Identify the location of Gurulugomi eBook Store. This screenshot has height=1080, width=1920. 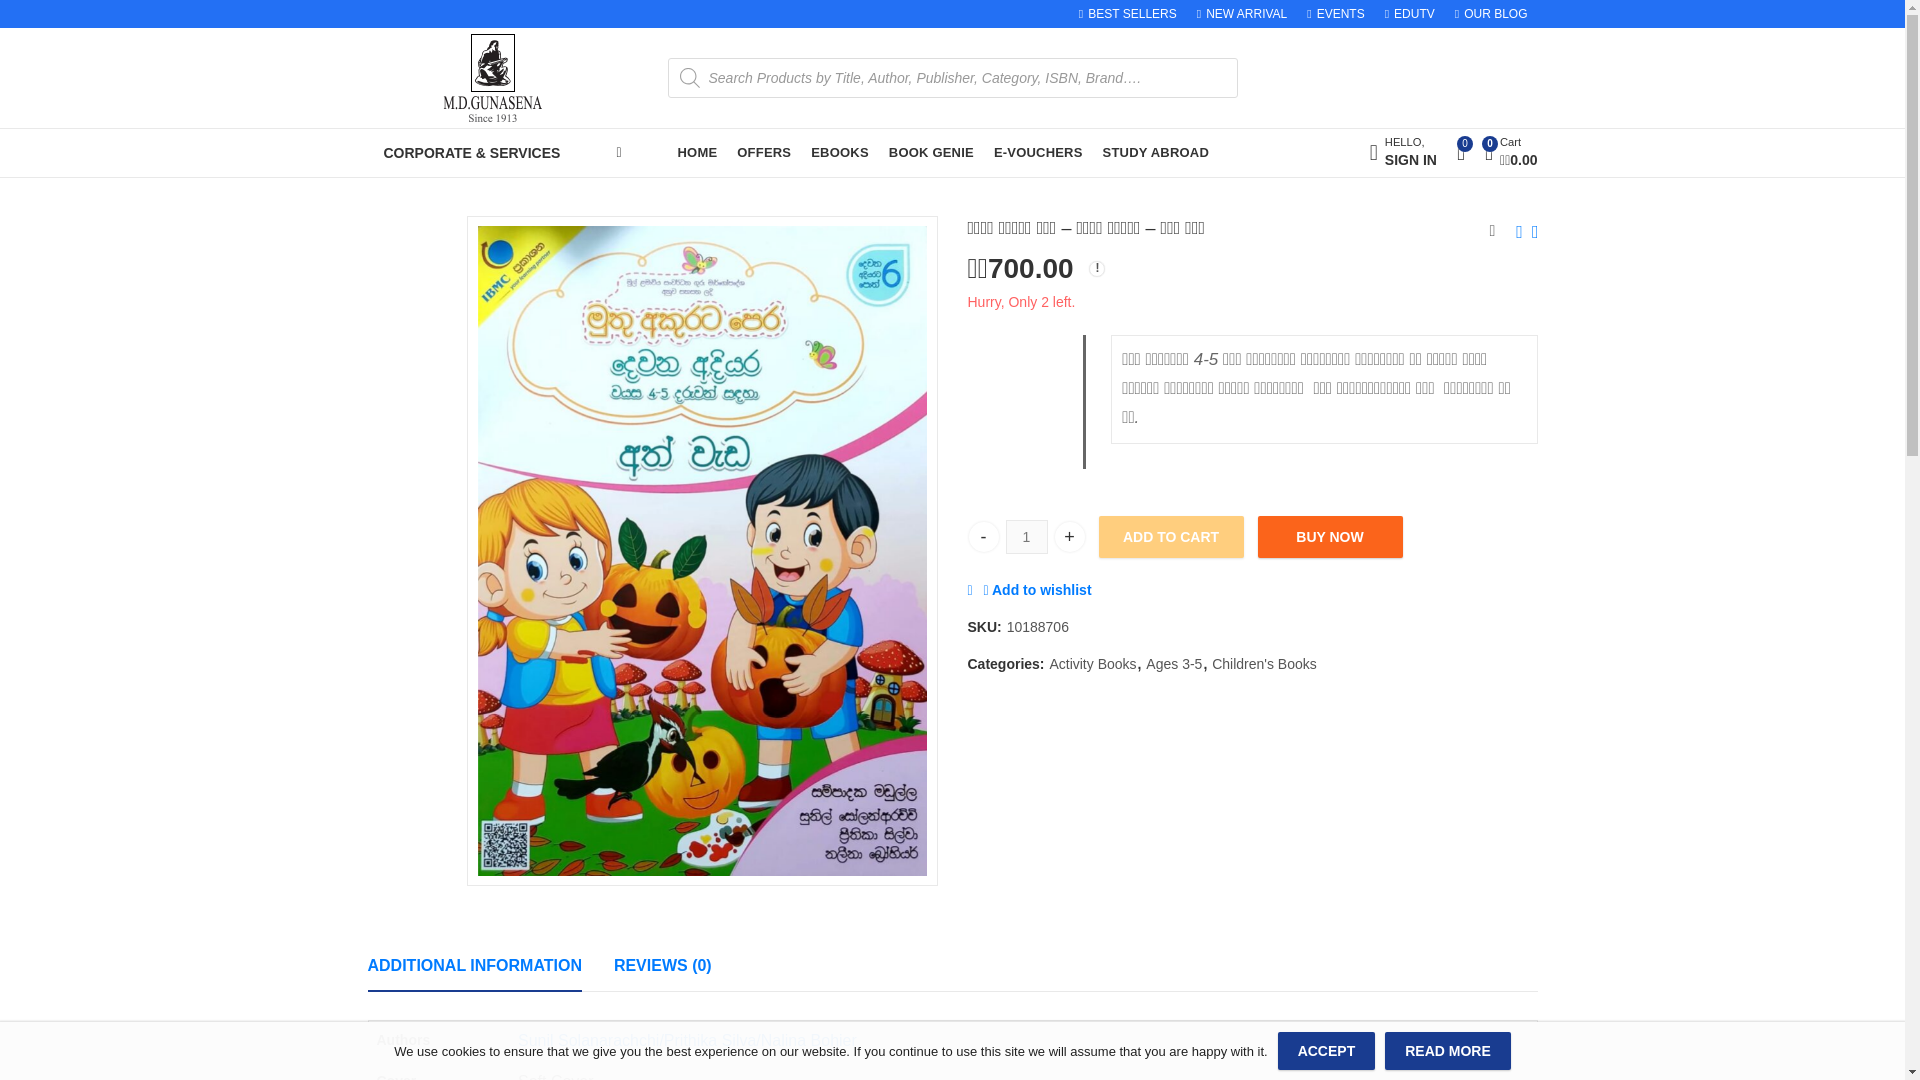
(698, 153).